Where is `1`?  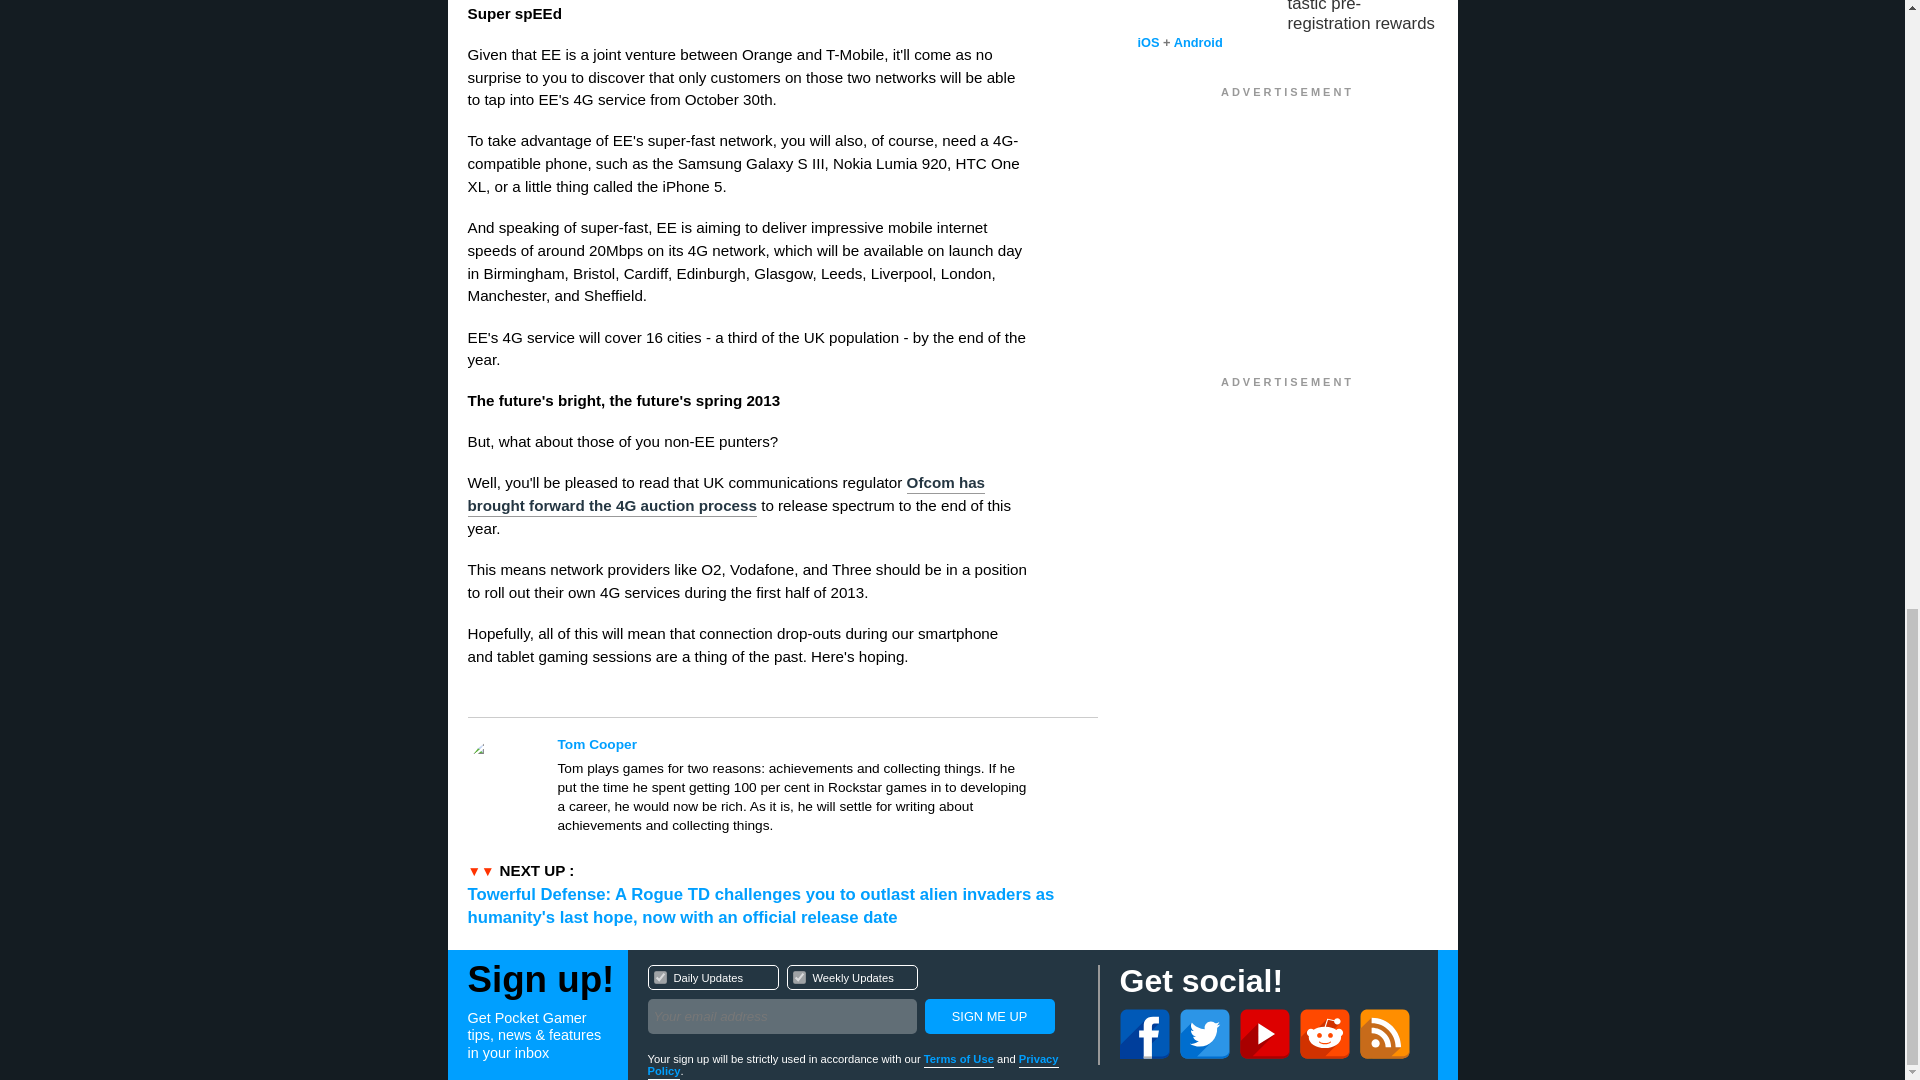
1 is located at coordinates (792, 744).